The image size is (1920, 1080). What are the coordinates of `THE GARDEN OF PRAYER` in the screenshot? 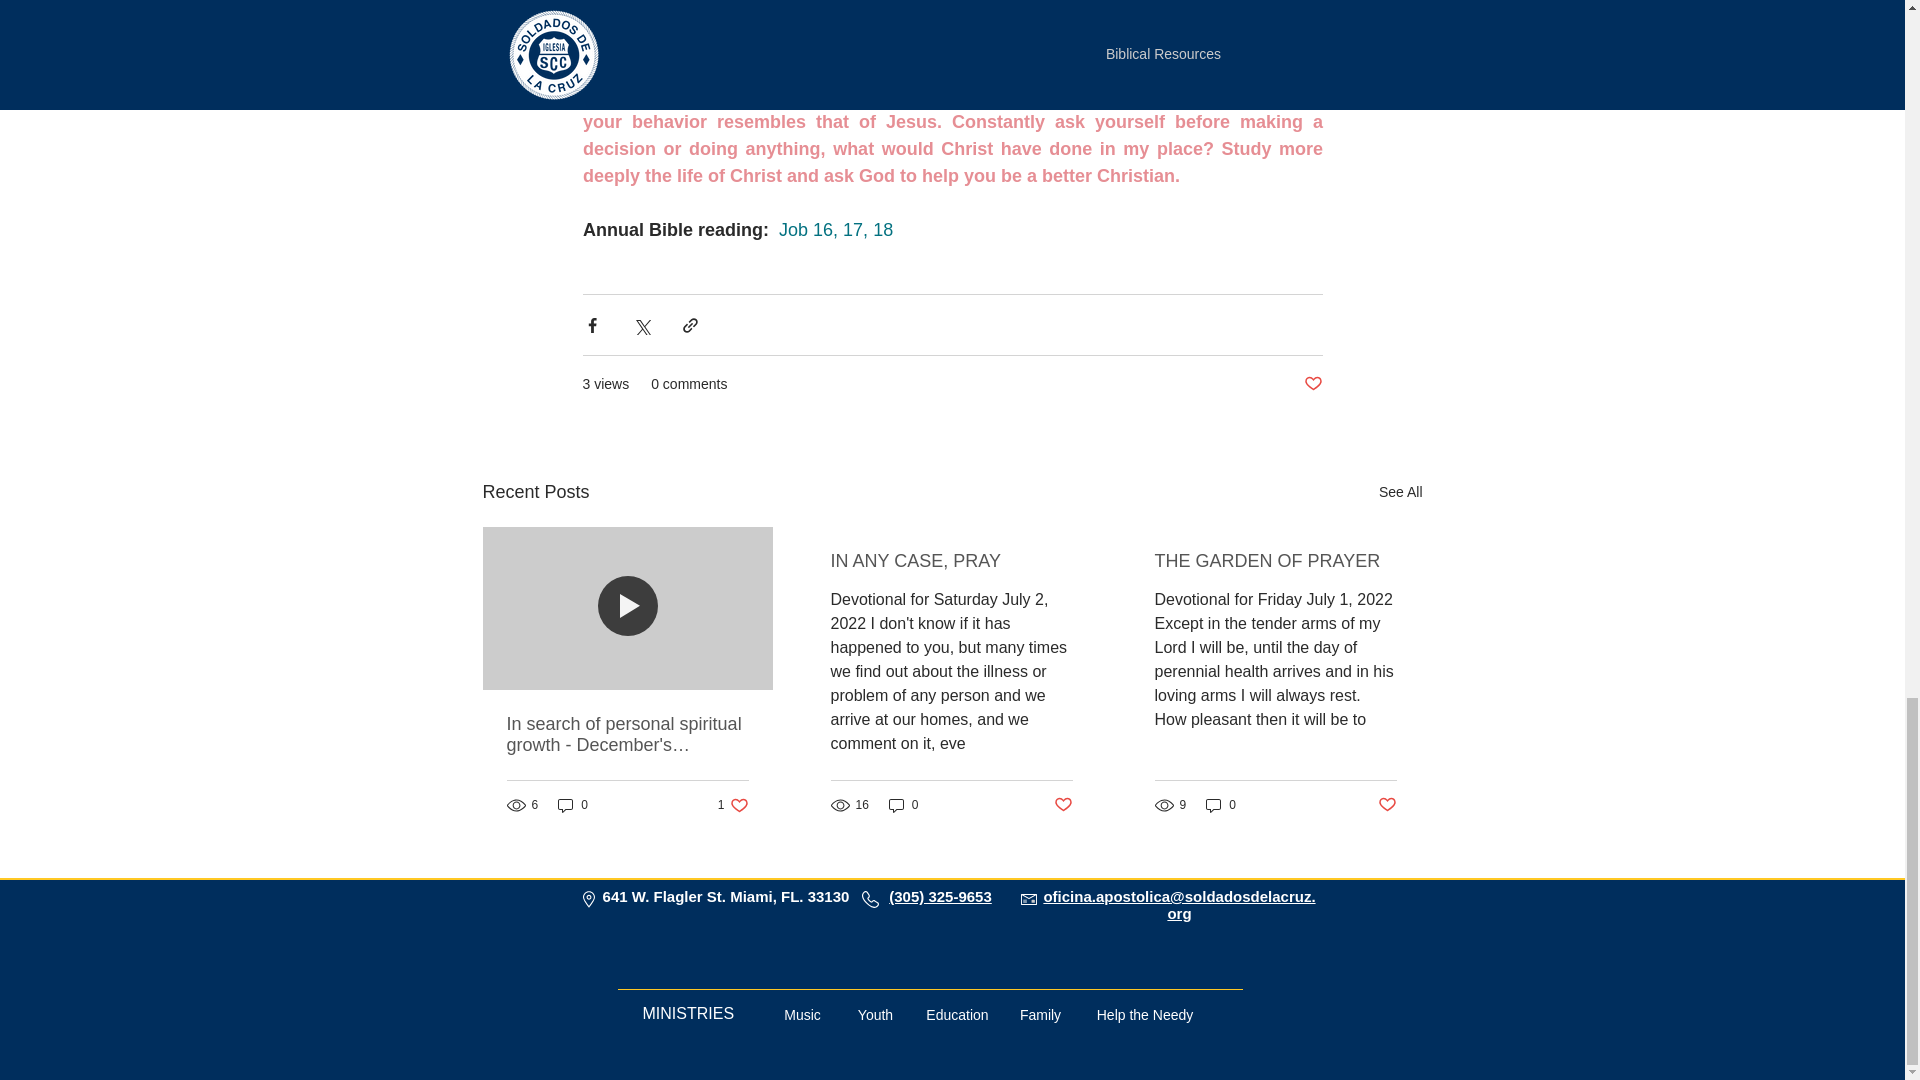 It's located at (1400, 492).